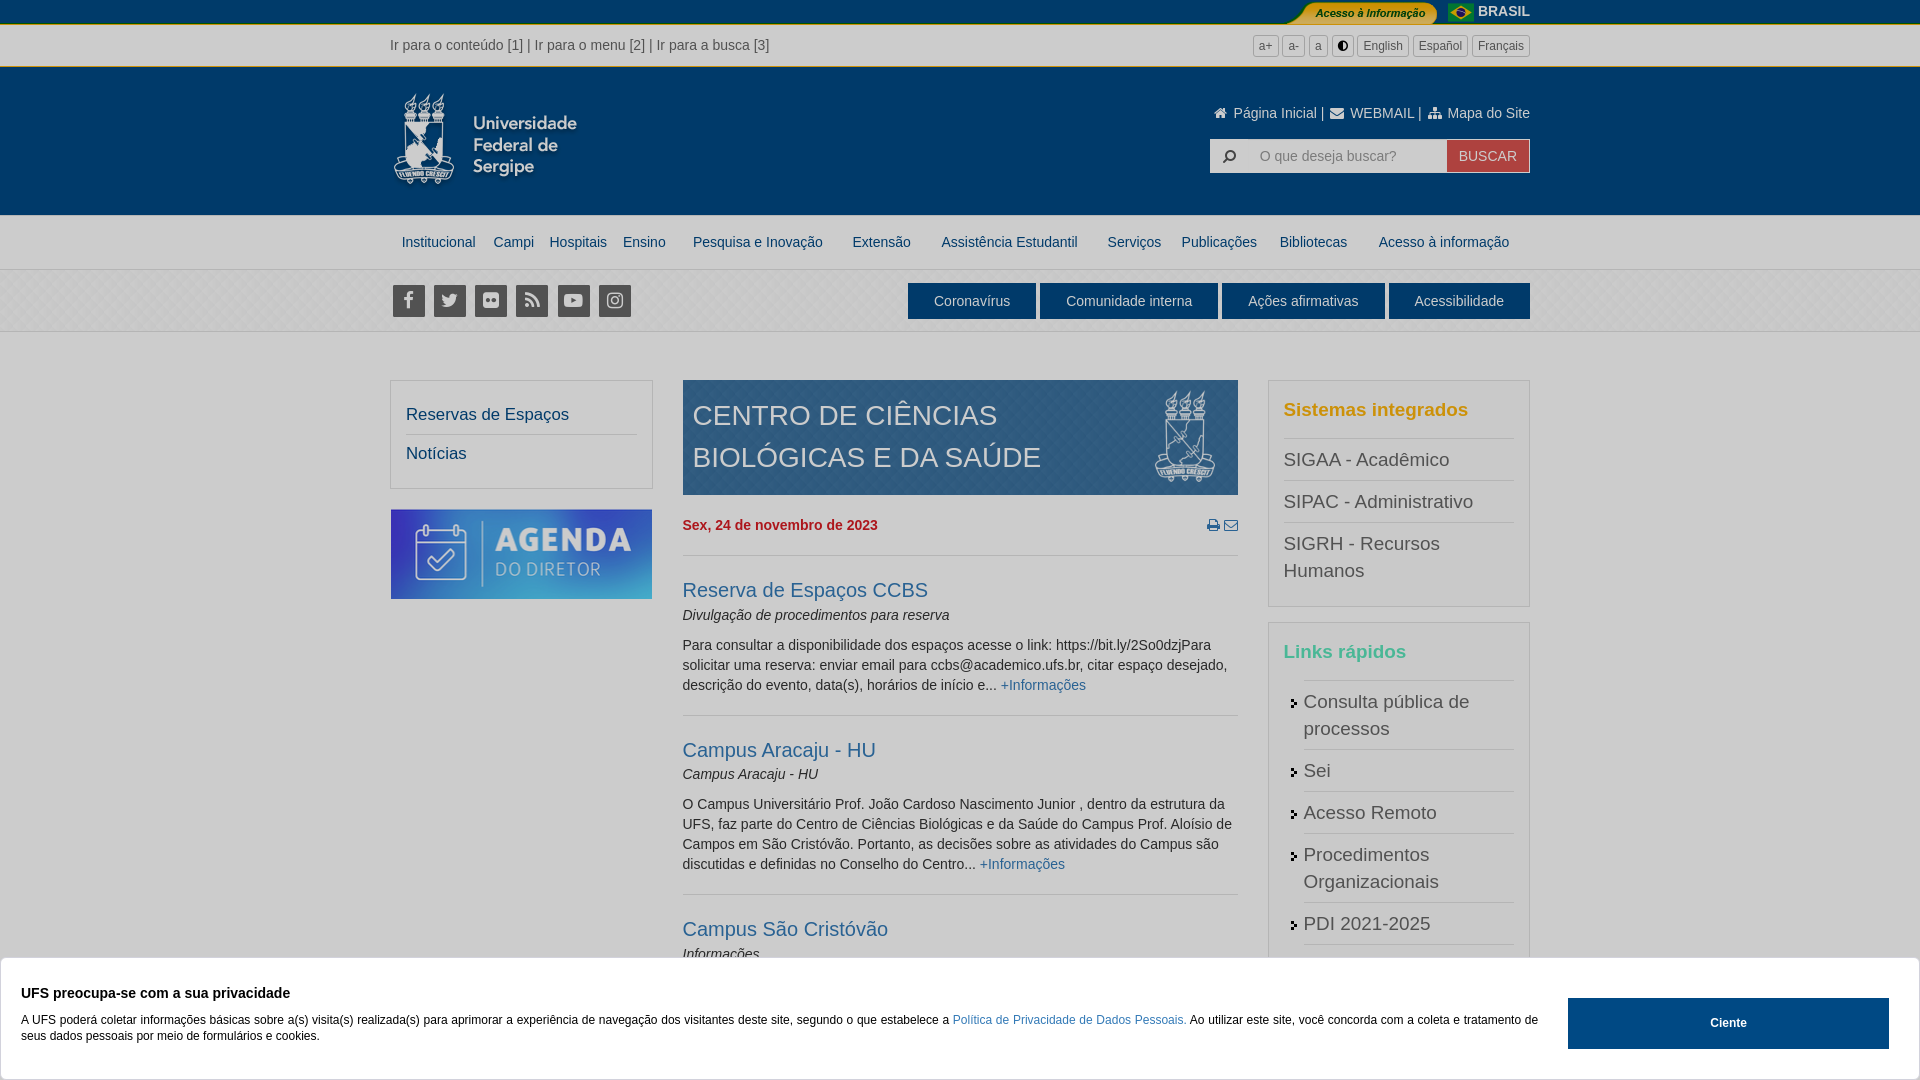 The image size is (1920, 1080). What do you see at coordinates (1318, 46) in the screenshot?
I see `a` at bounding box center [1318, 46].